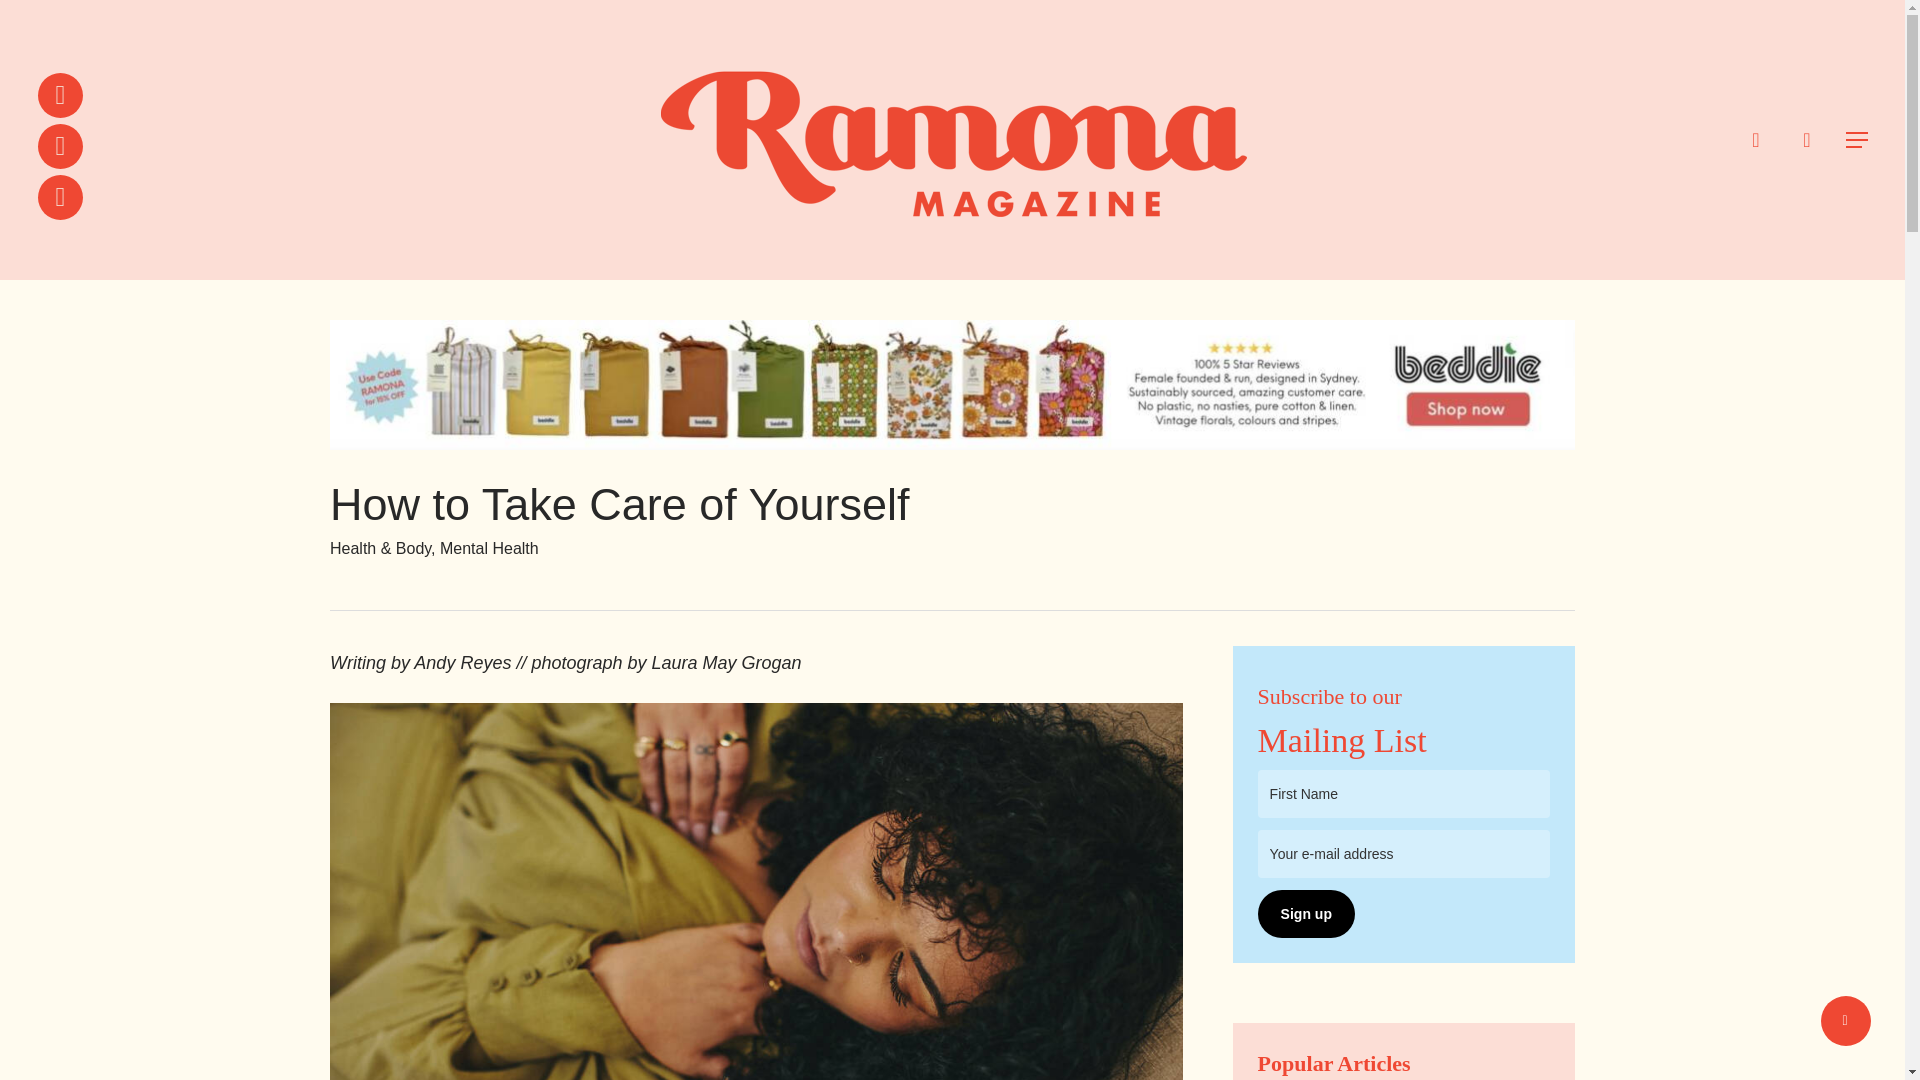 This screenshot has width=1920, height=1080. What do you see at coordinates (1306, 914) in the screenshot?
I see `Sign up` at bounding box center [1306, 914].